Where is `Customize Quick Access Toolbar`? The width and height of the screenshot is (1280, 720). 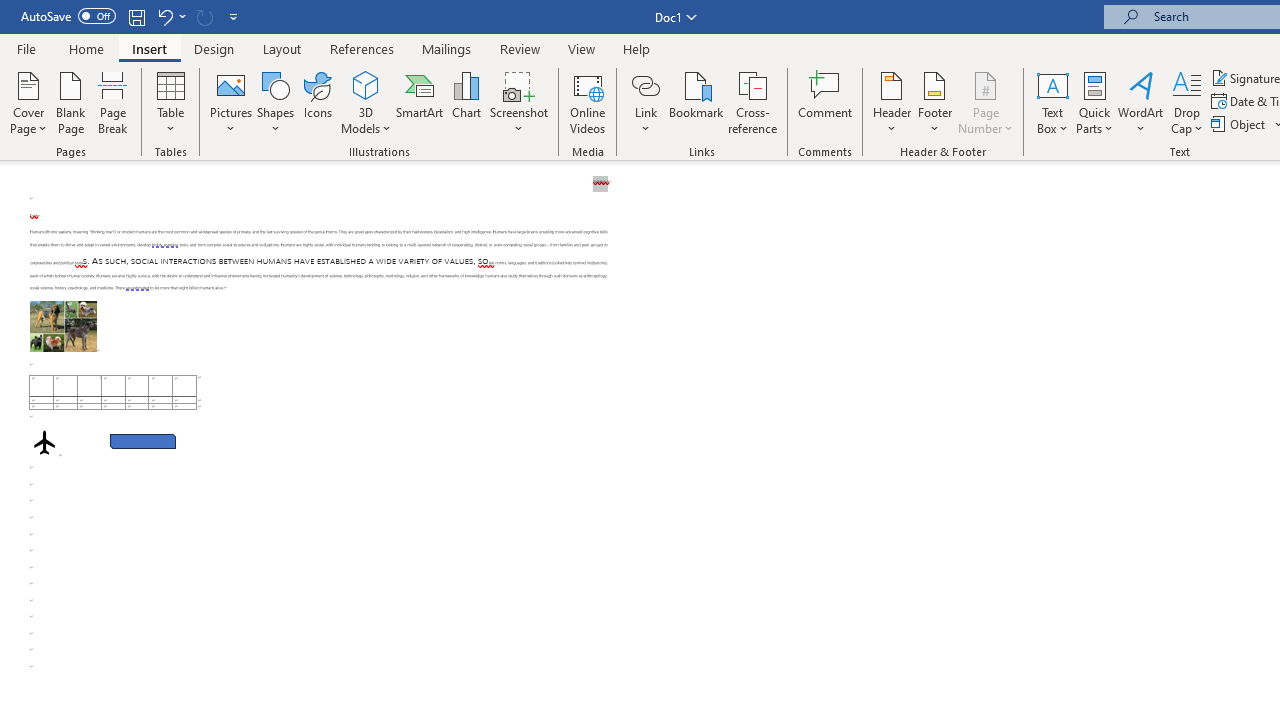 Customize Quick Access Toolbar is located at coordinates (234, 16).